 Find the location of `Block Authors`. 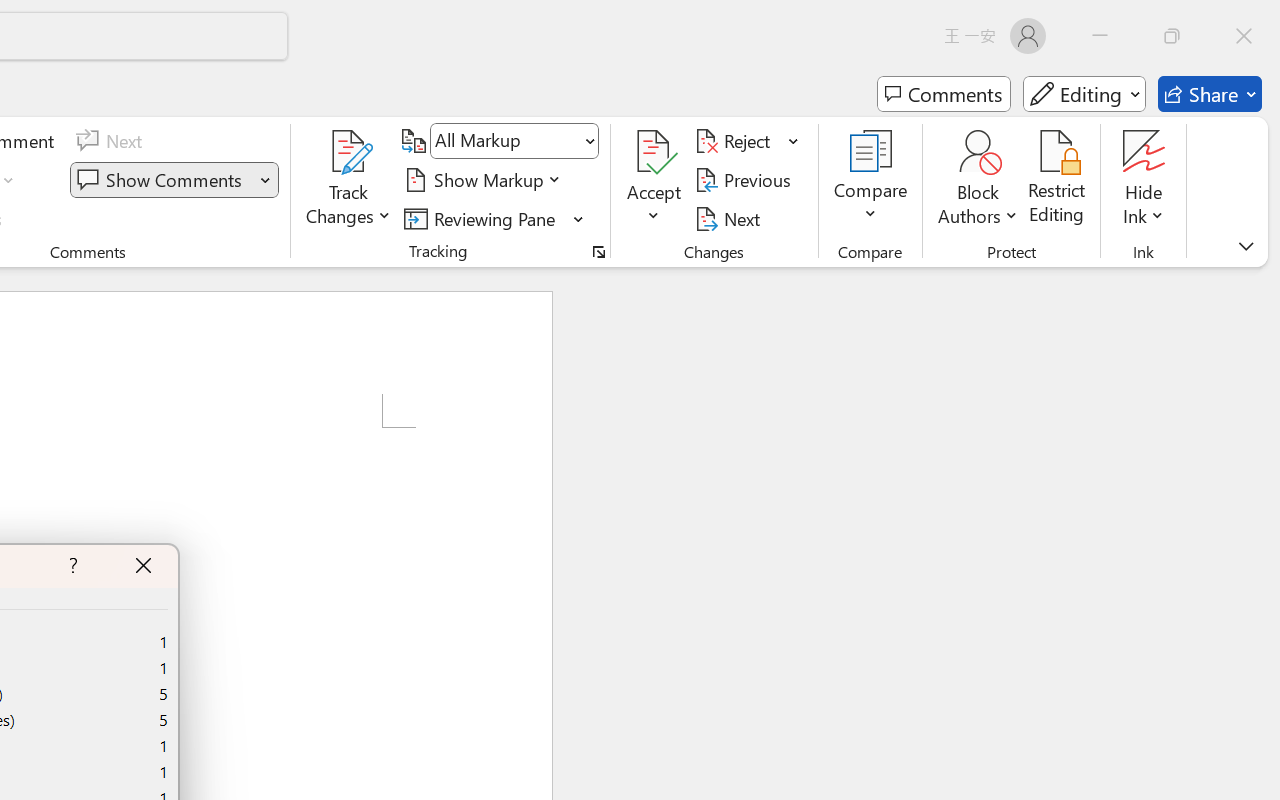

Block Authors is located at coordinates (978, 152).